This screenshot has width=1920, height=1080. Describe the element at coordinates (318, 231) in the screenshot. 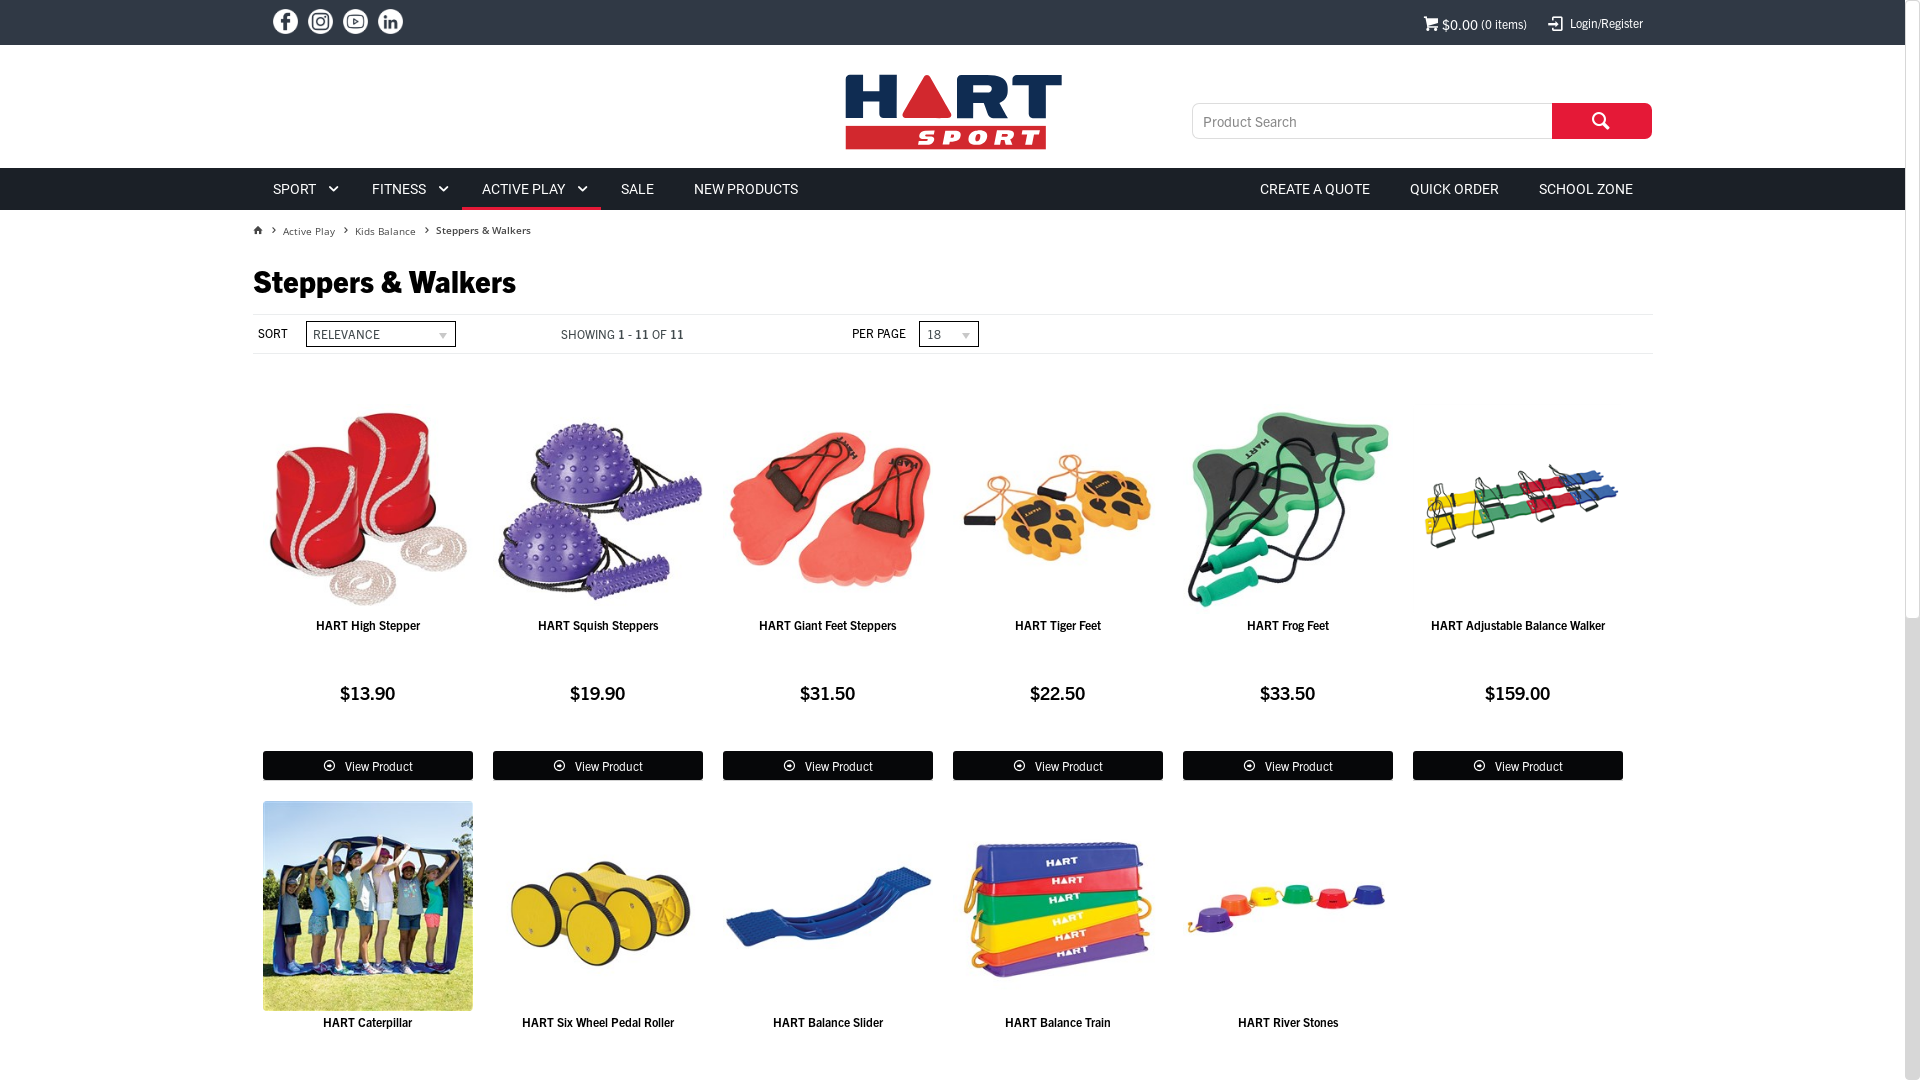

I see `Active Play` at that location.